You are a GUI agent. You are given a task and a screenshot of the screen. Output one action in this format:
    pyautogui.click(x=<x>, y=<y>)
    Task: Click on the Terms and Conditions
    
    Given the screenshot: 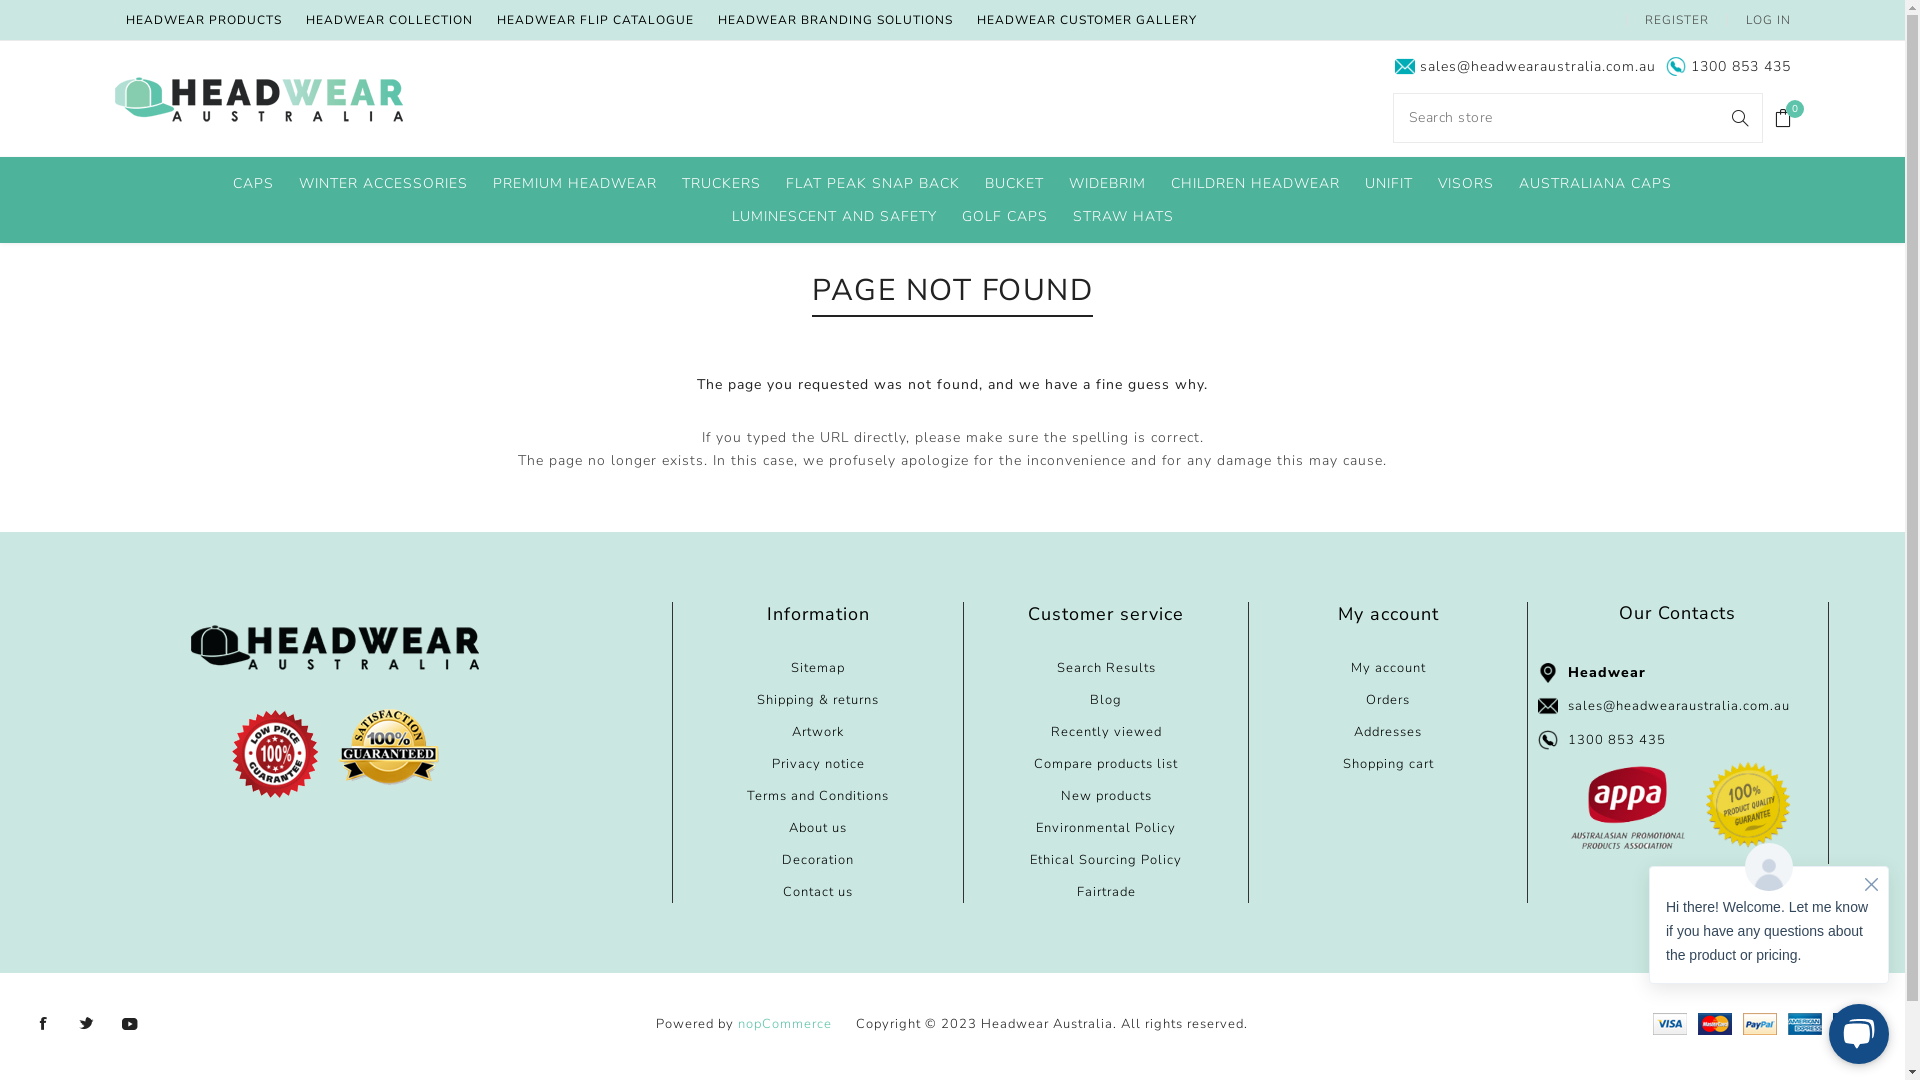 What is the action you would take?
    pyautogui.click(x=818, y=796)
    